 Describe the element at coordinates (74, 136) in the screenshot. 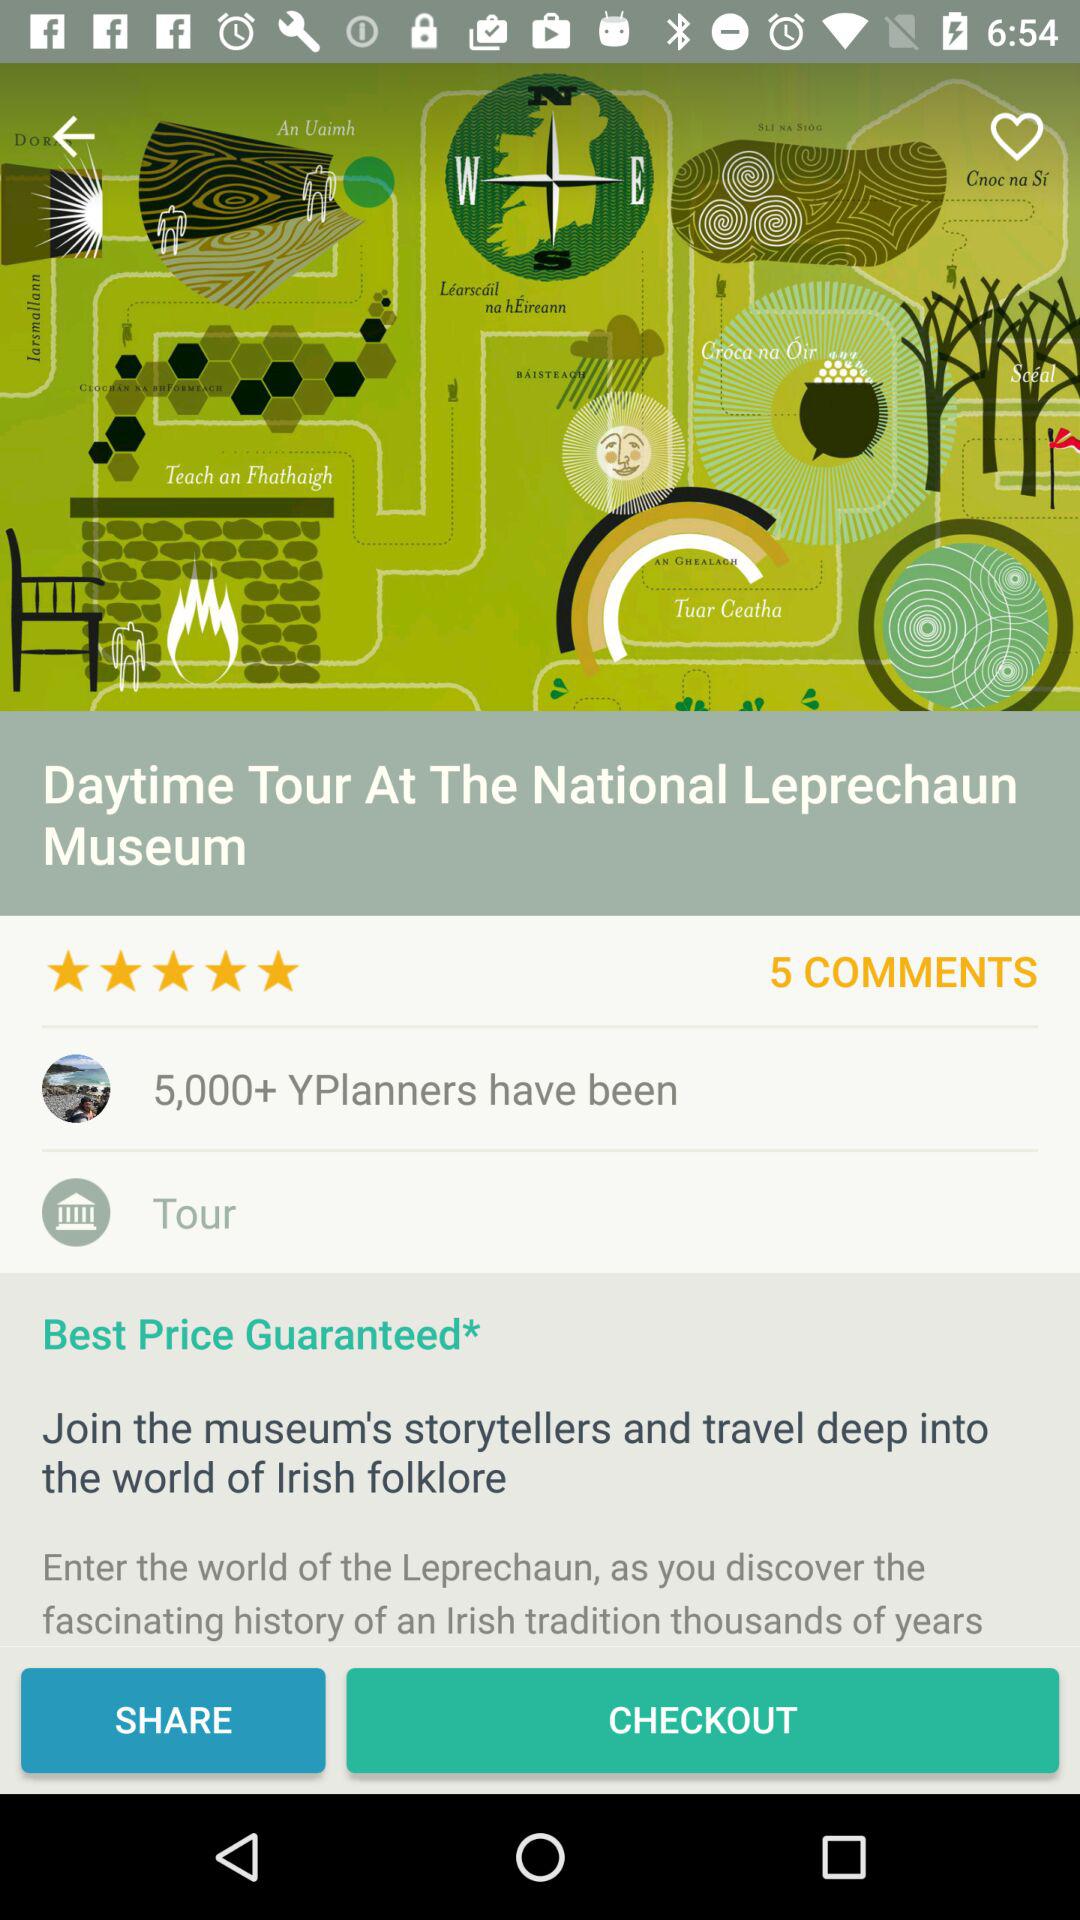

I see `go back` at that location.